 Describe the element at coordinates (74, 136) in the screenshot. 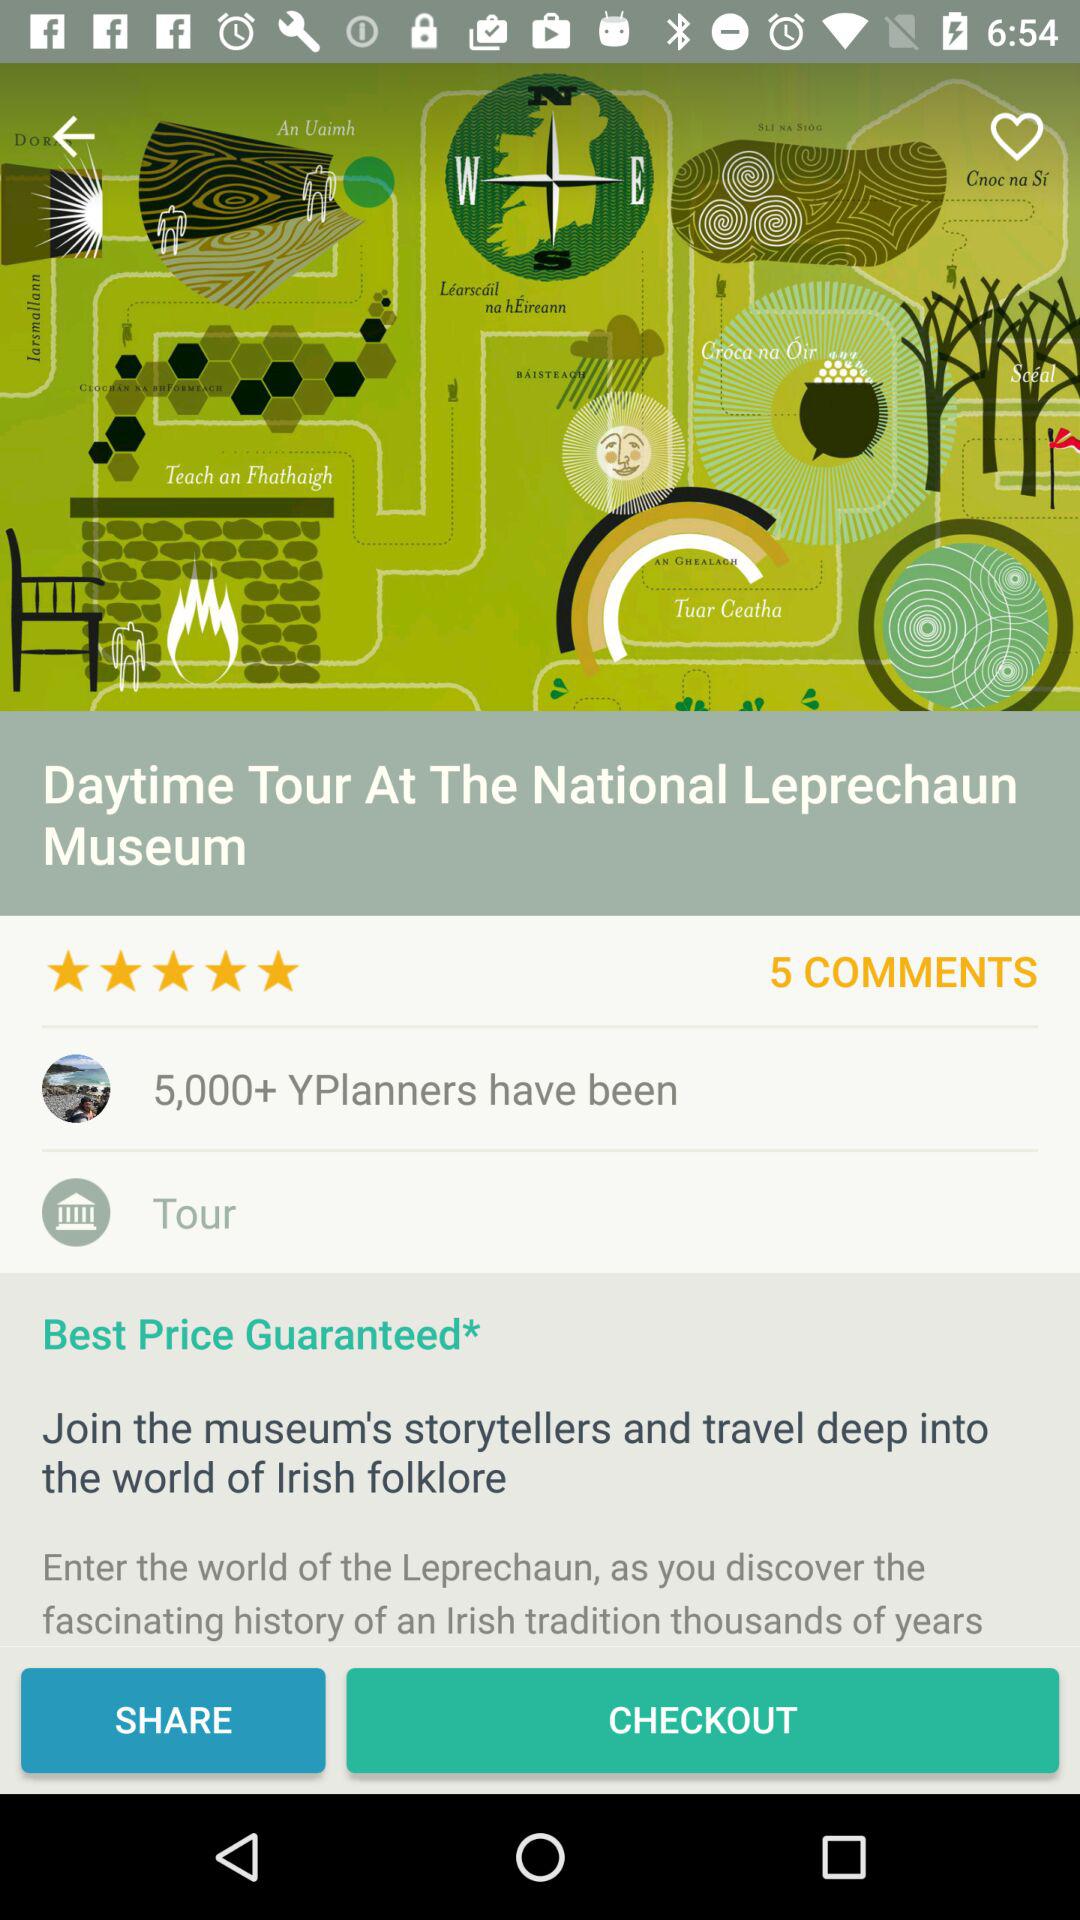

I see `go back` at that location.